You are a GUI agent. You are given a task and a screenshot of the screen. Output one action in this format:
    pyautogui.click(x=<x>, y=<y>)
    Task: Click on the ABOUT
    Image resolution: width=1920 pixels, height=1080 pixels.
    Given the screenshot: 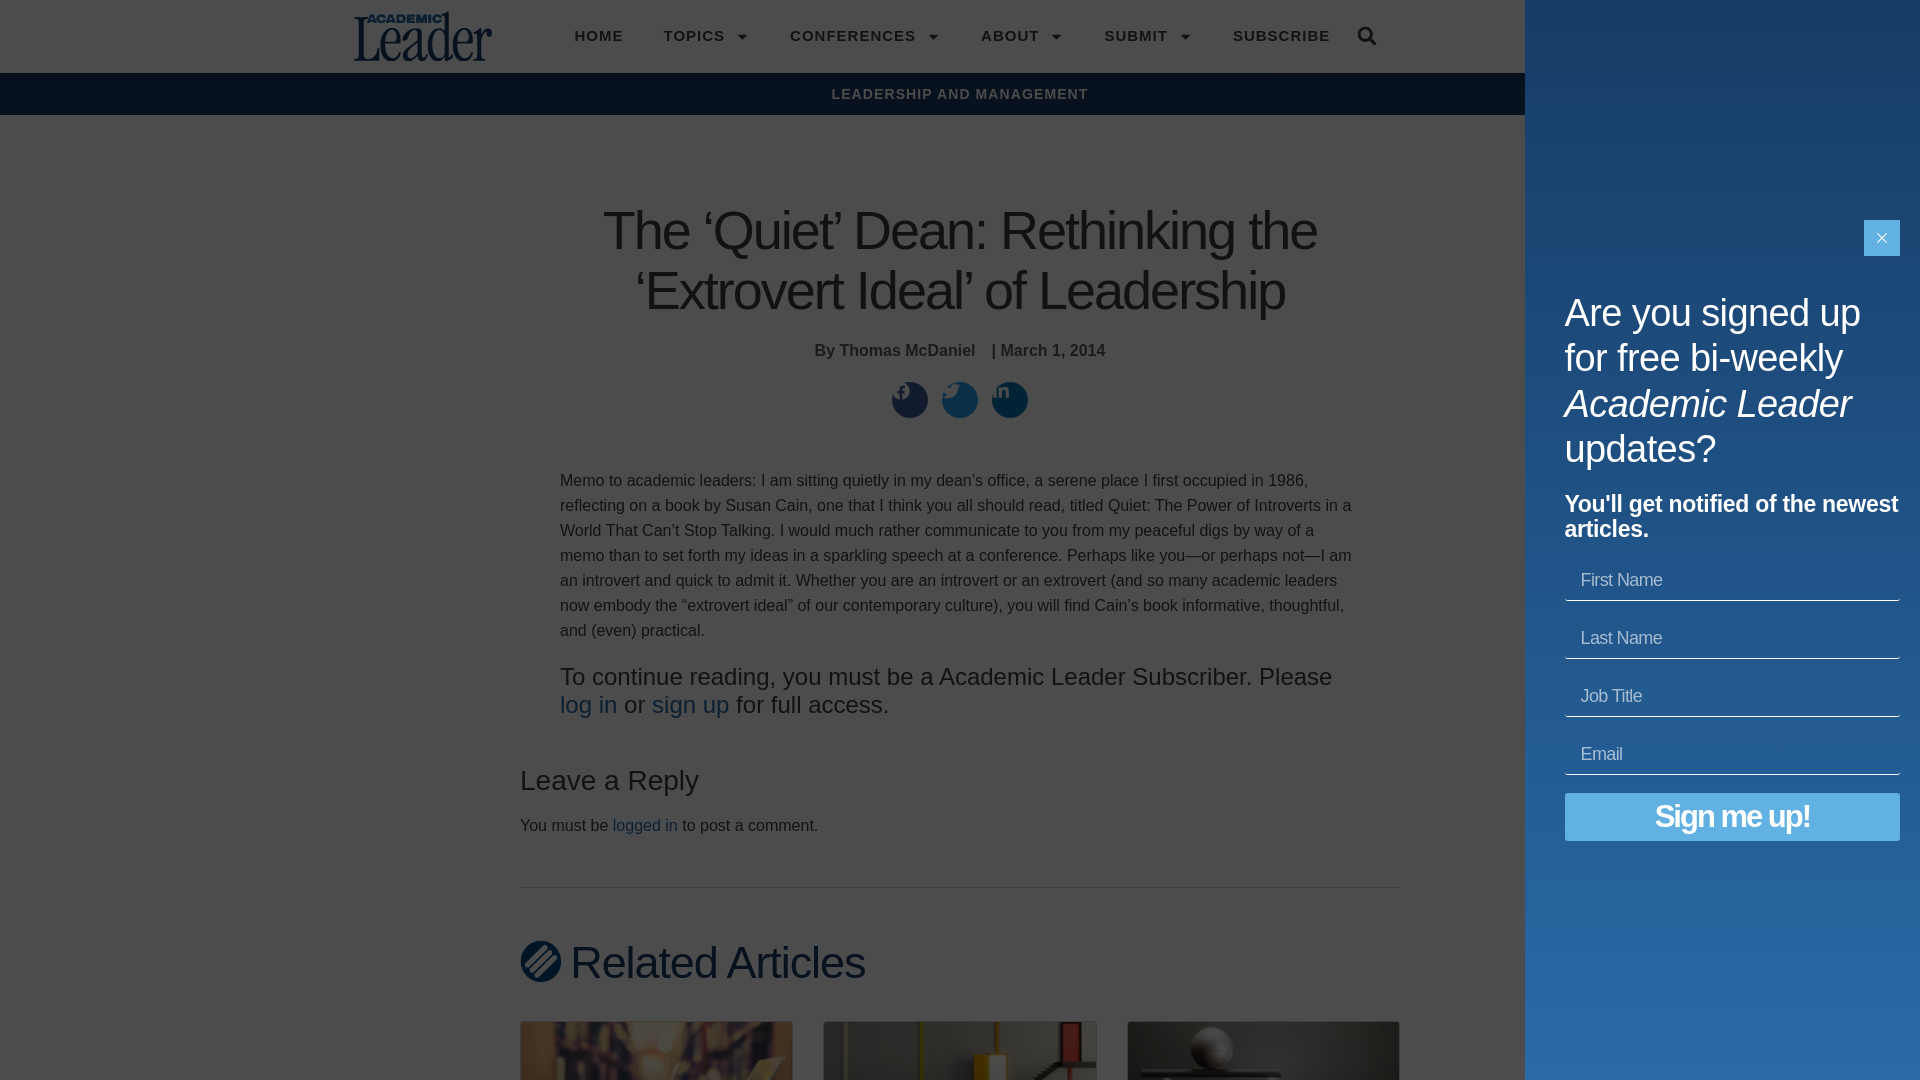 What is the action you would take?
    pyautogui.click(x=1022, y=36)
    